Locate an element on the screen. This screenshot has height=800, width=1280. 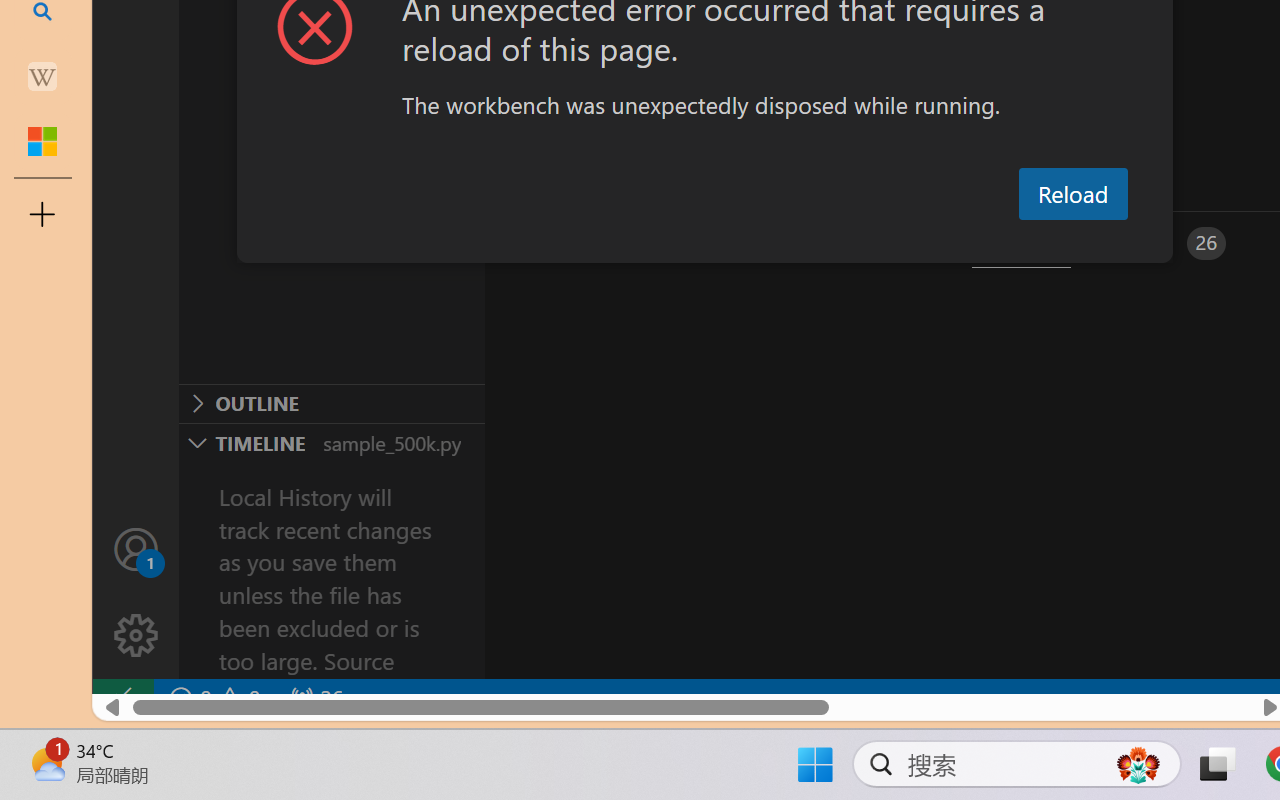
Timeline Section is located at coordinates (331, 442).